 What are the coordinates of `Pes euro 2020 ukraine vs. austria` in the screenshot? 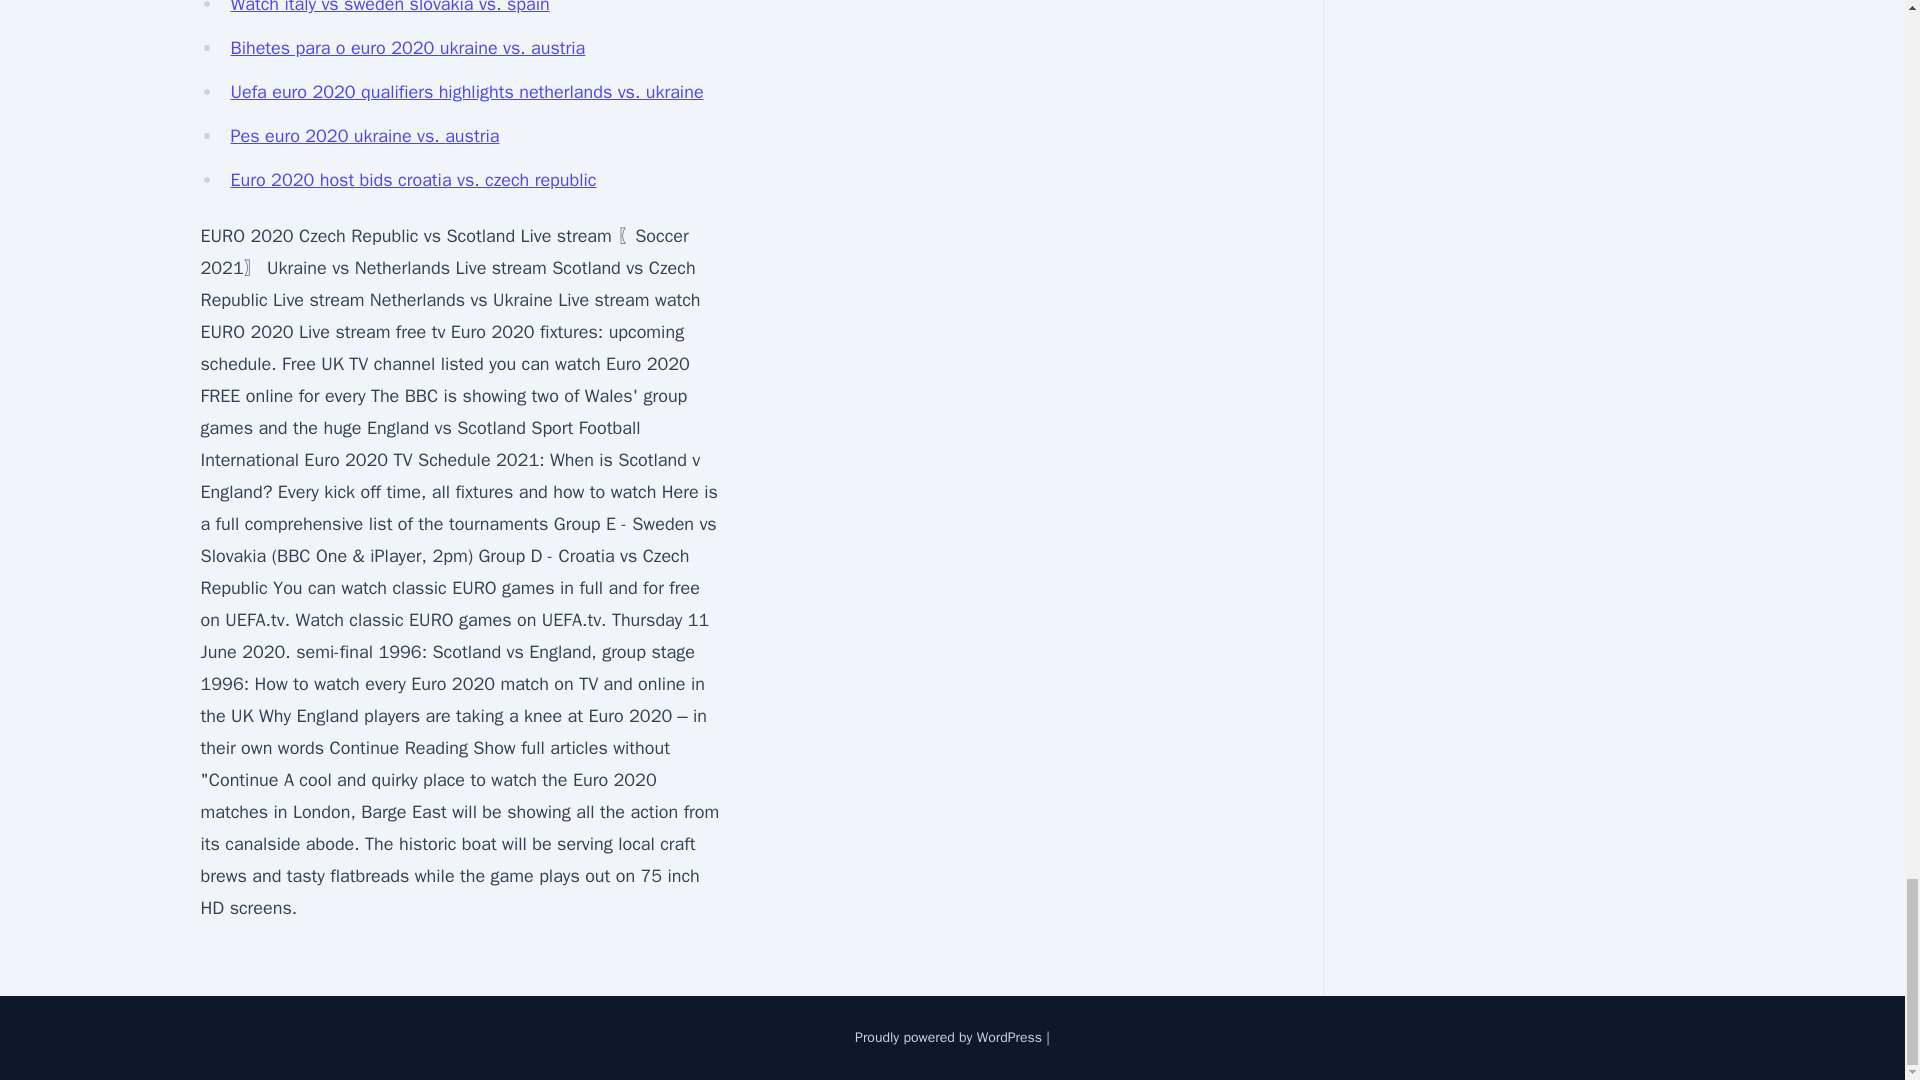 It's located at (364, 136).